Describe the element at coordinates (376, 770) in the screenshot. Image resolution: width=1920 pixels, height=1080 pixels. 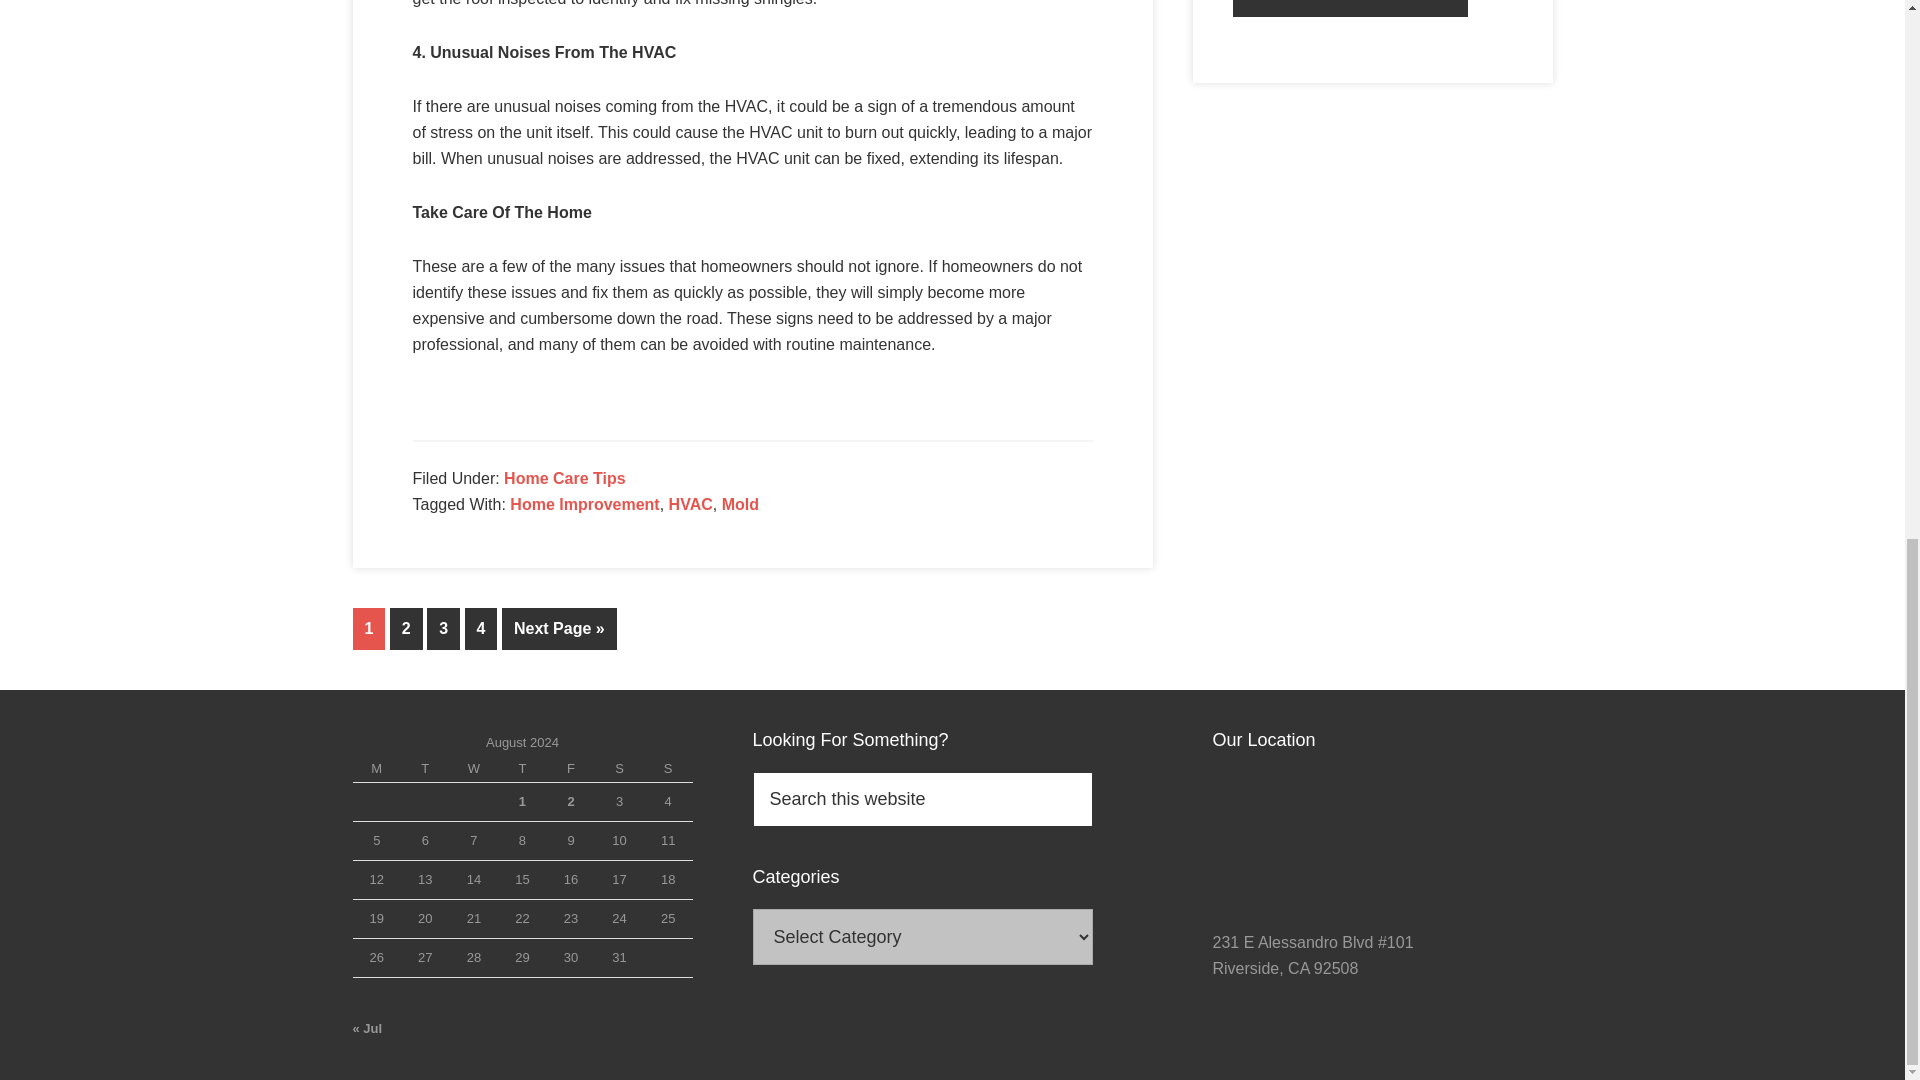
I see `Monday` at that location.